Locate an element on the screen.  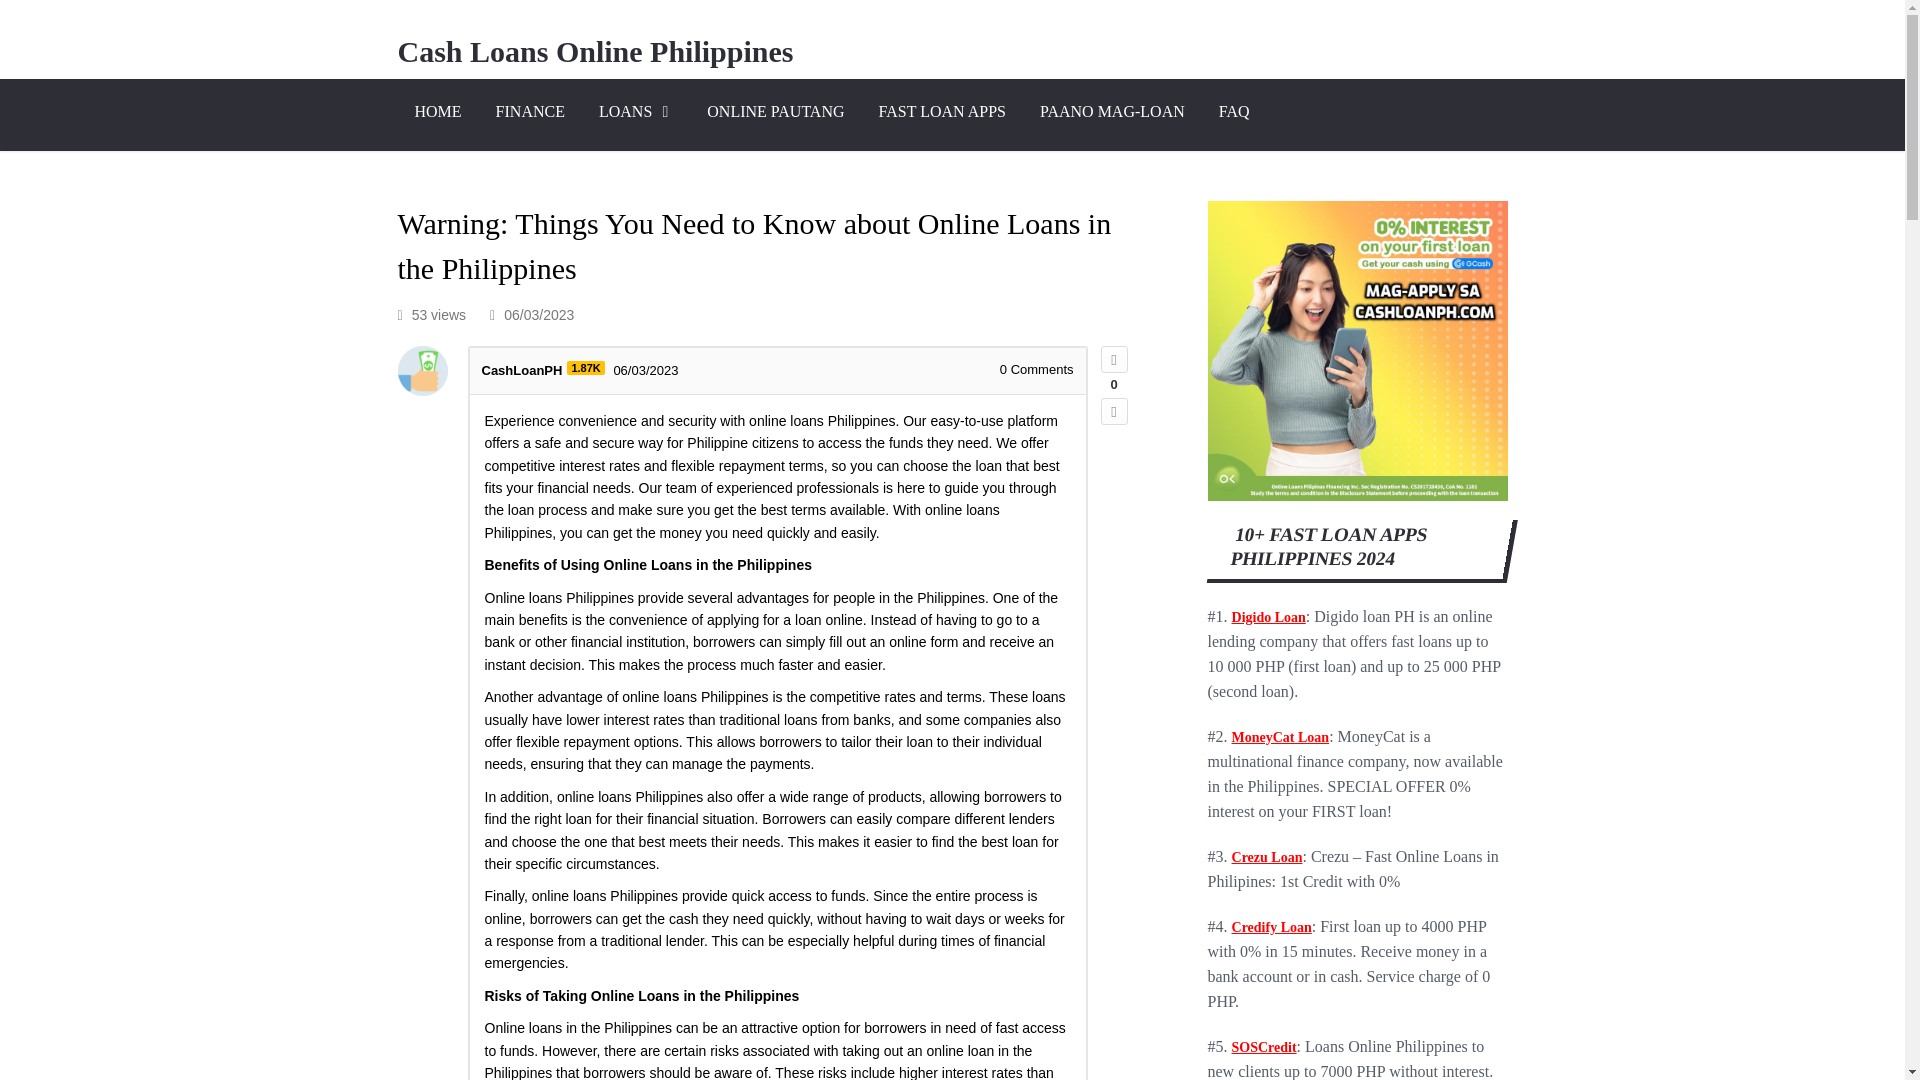
Up vote this question is located at coordinates (1114, 358).